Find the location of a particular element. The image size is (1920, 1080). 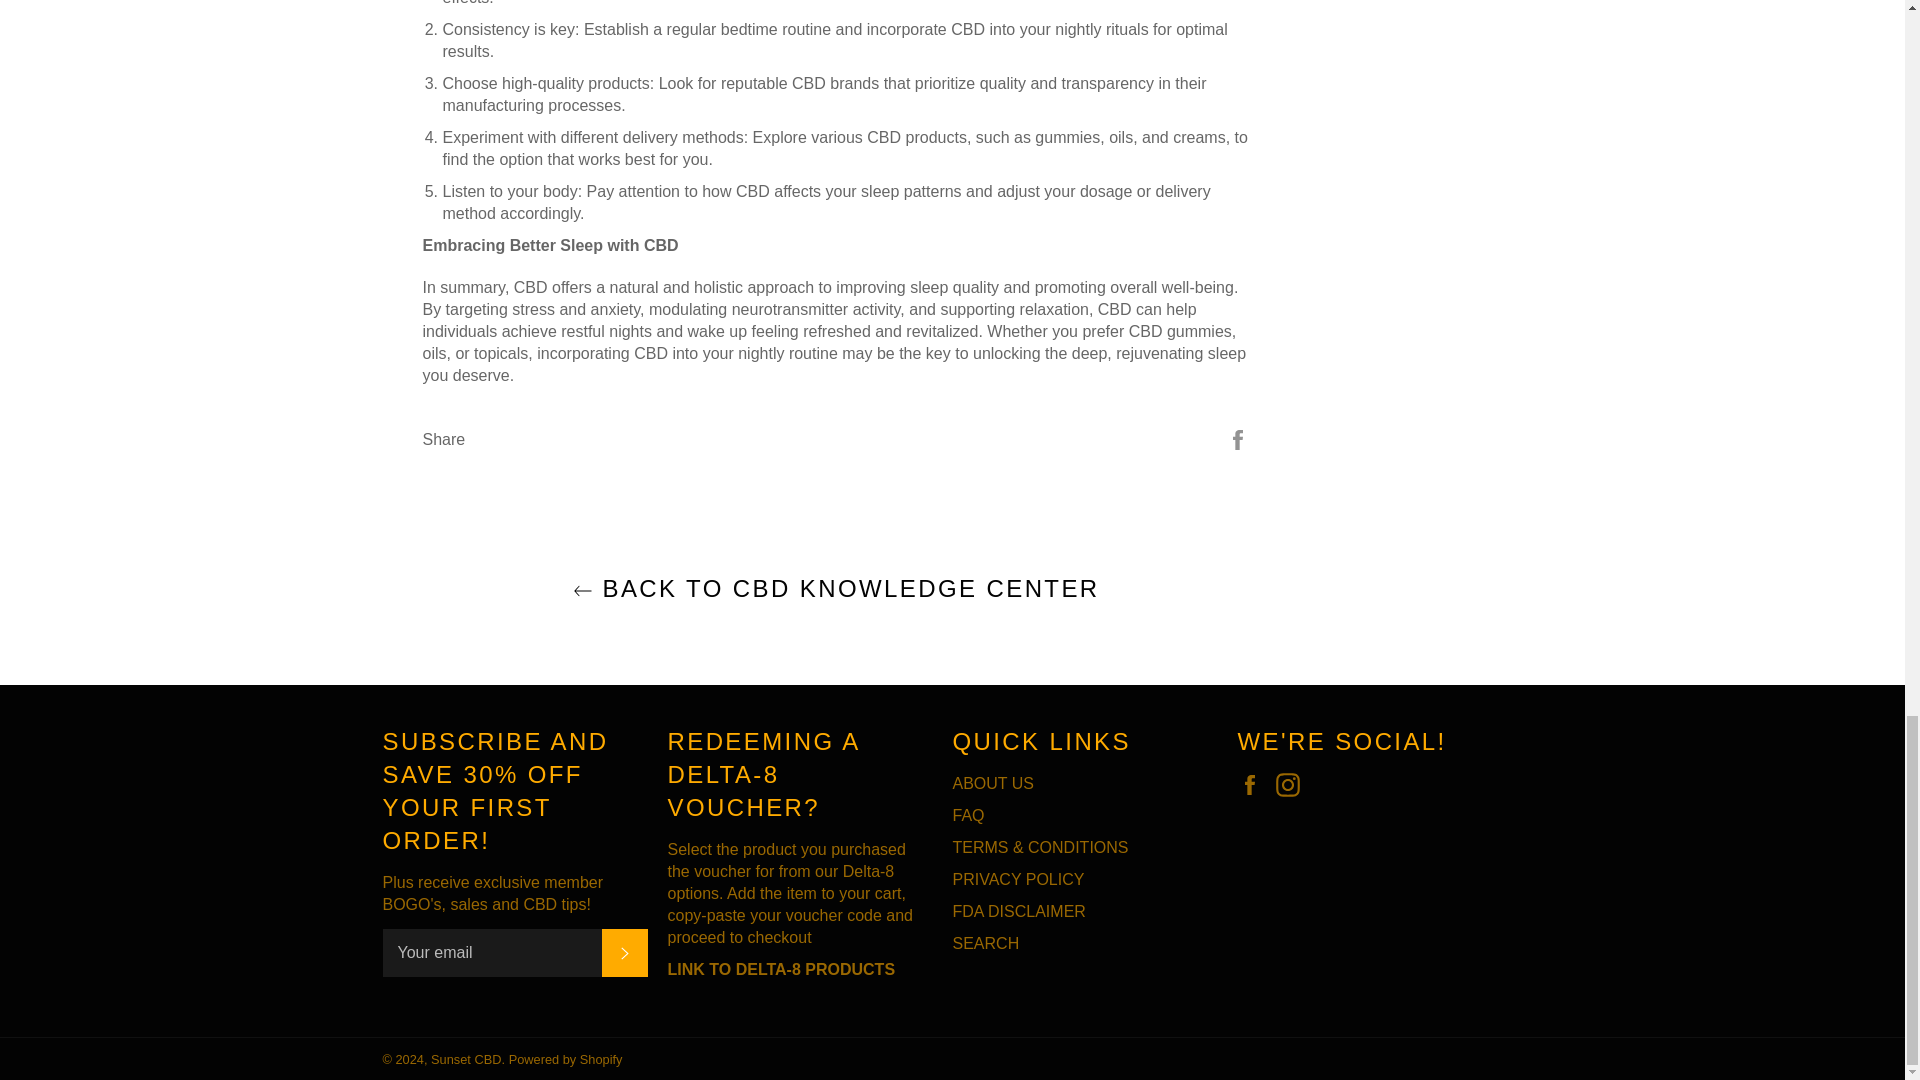

Sunset CBD on Facebook is located at coordinates (1254, 785).